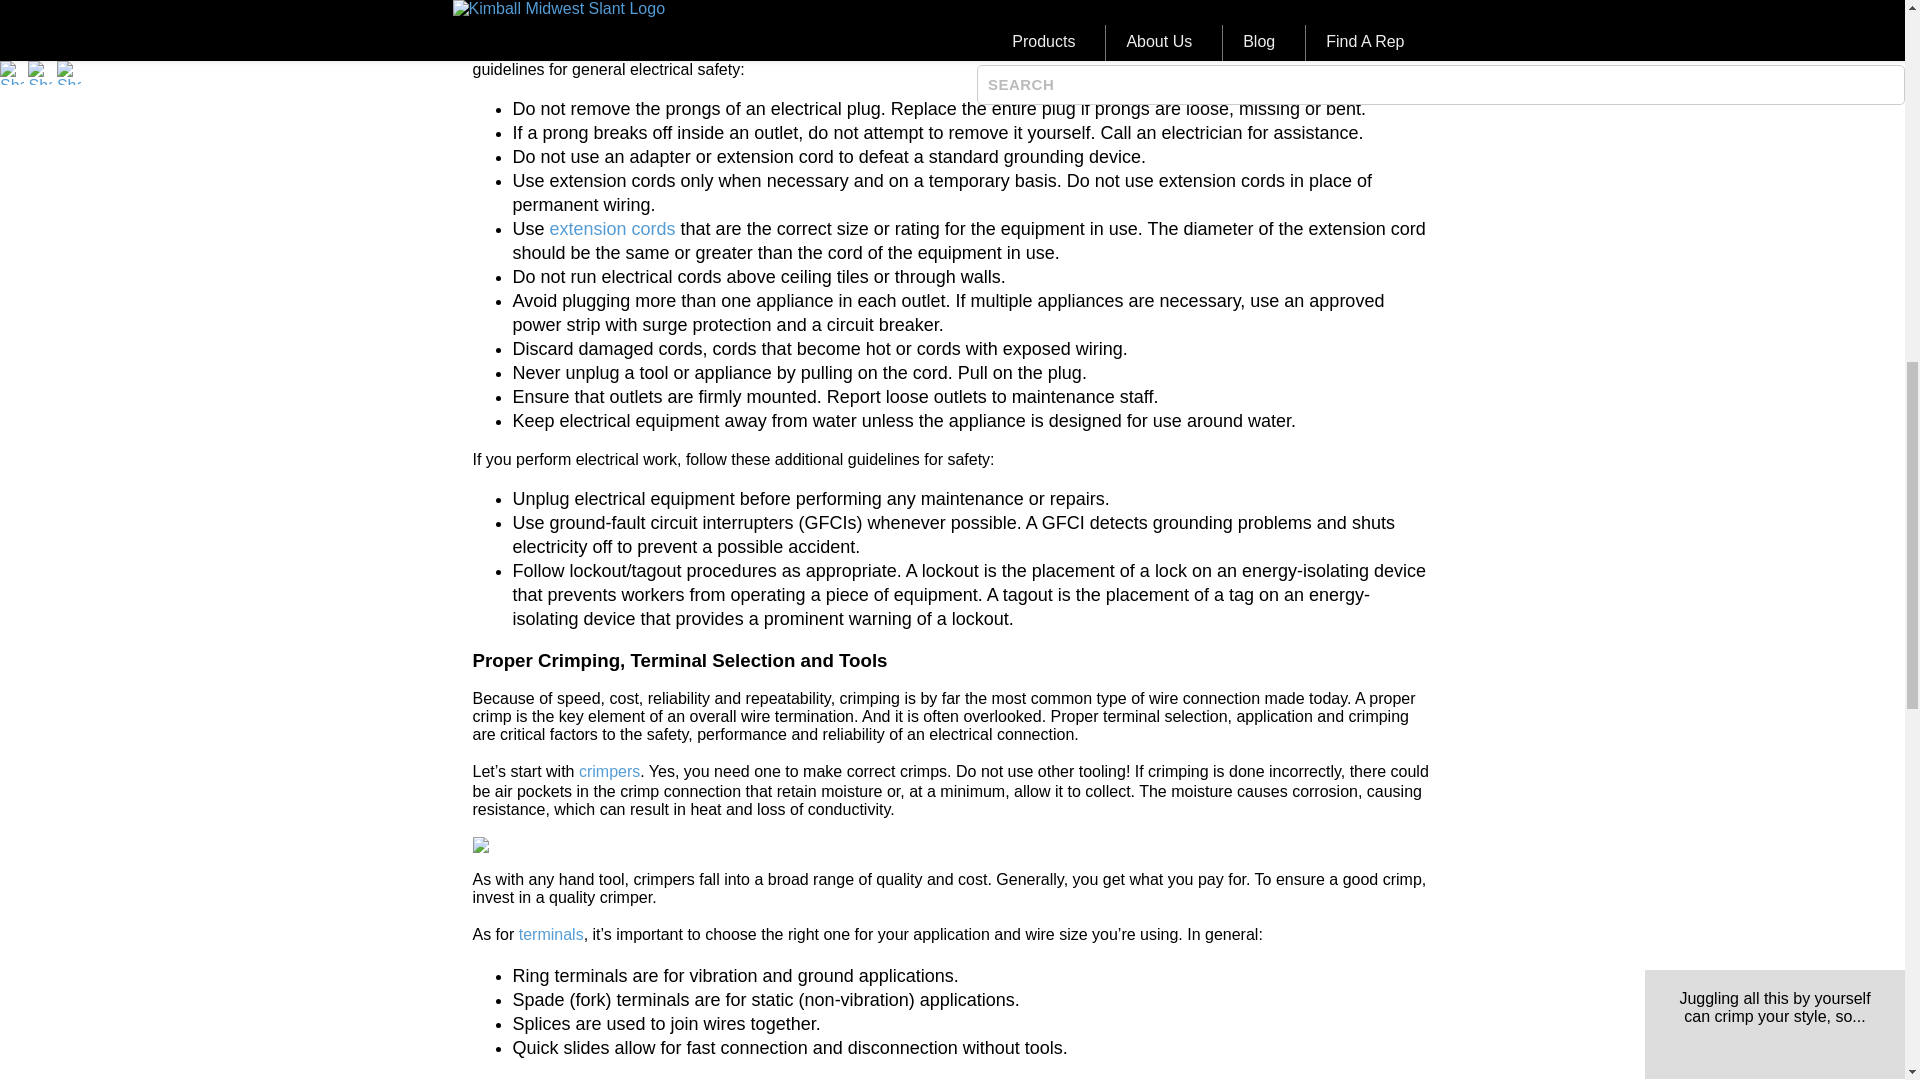 This screenshot has width=1920, height=1080. What do you see at coordinates (612, 228) in the screenshot?
I see `extension cords` at bounding box center [612, 228].